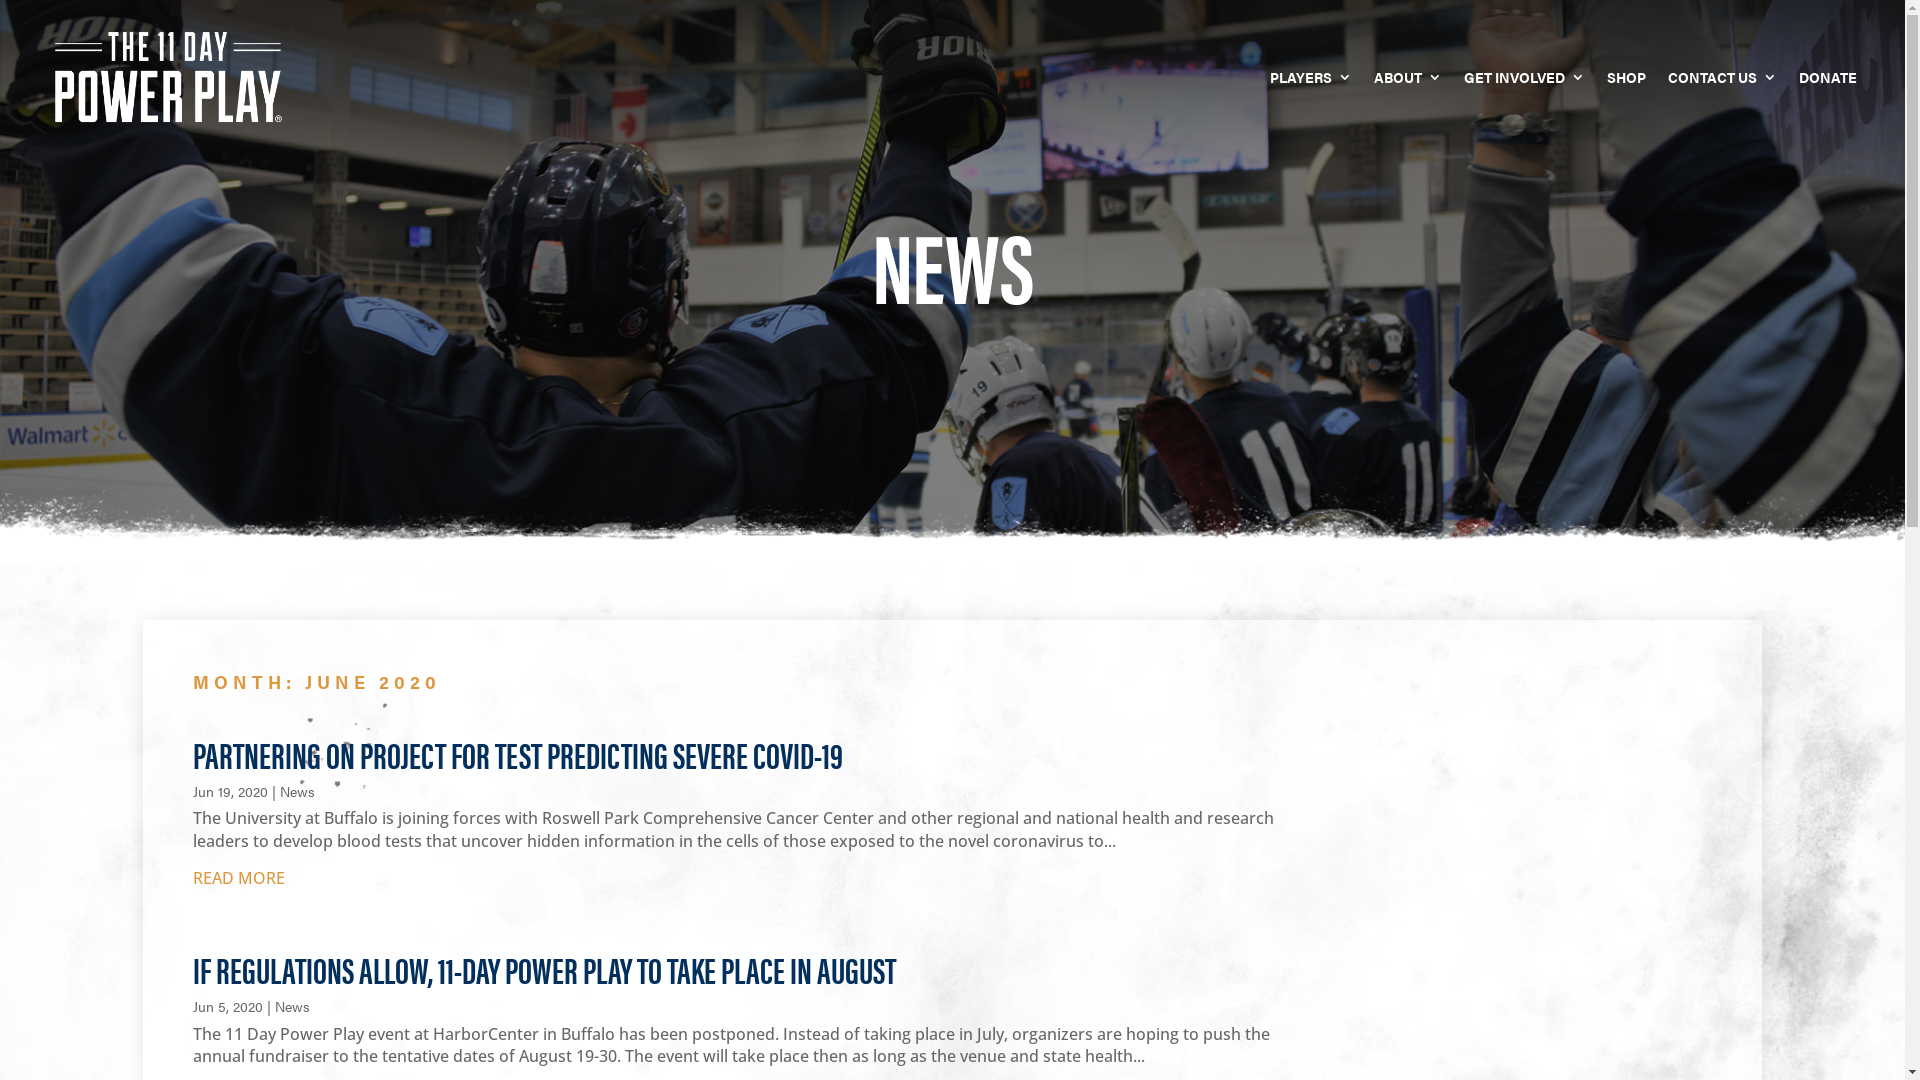 The height and width of the screenshot is (1080, 1920). What do you see at coordinates (1828, 77) in the screenshot?
I see `DONATE` at bounding box center [1828, 77].